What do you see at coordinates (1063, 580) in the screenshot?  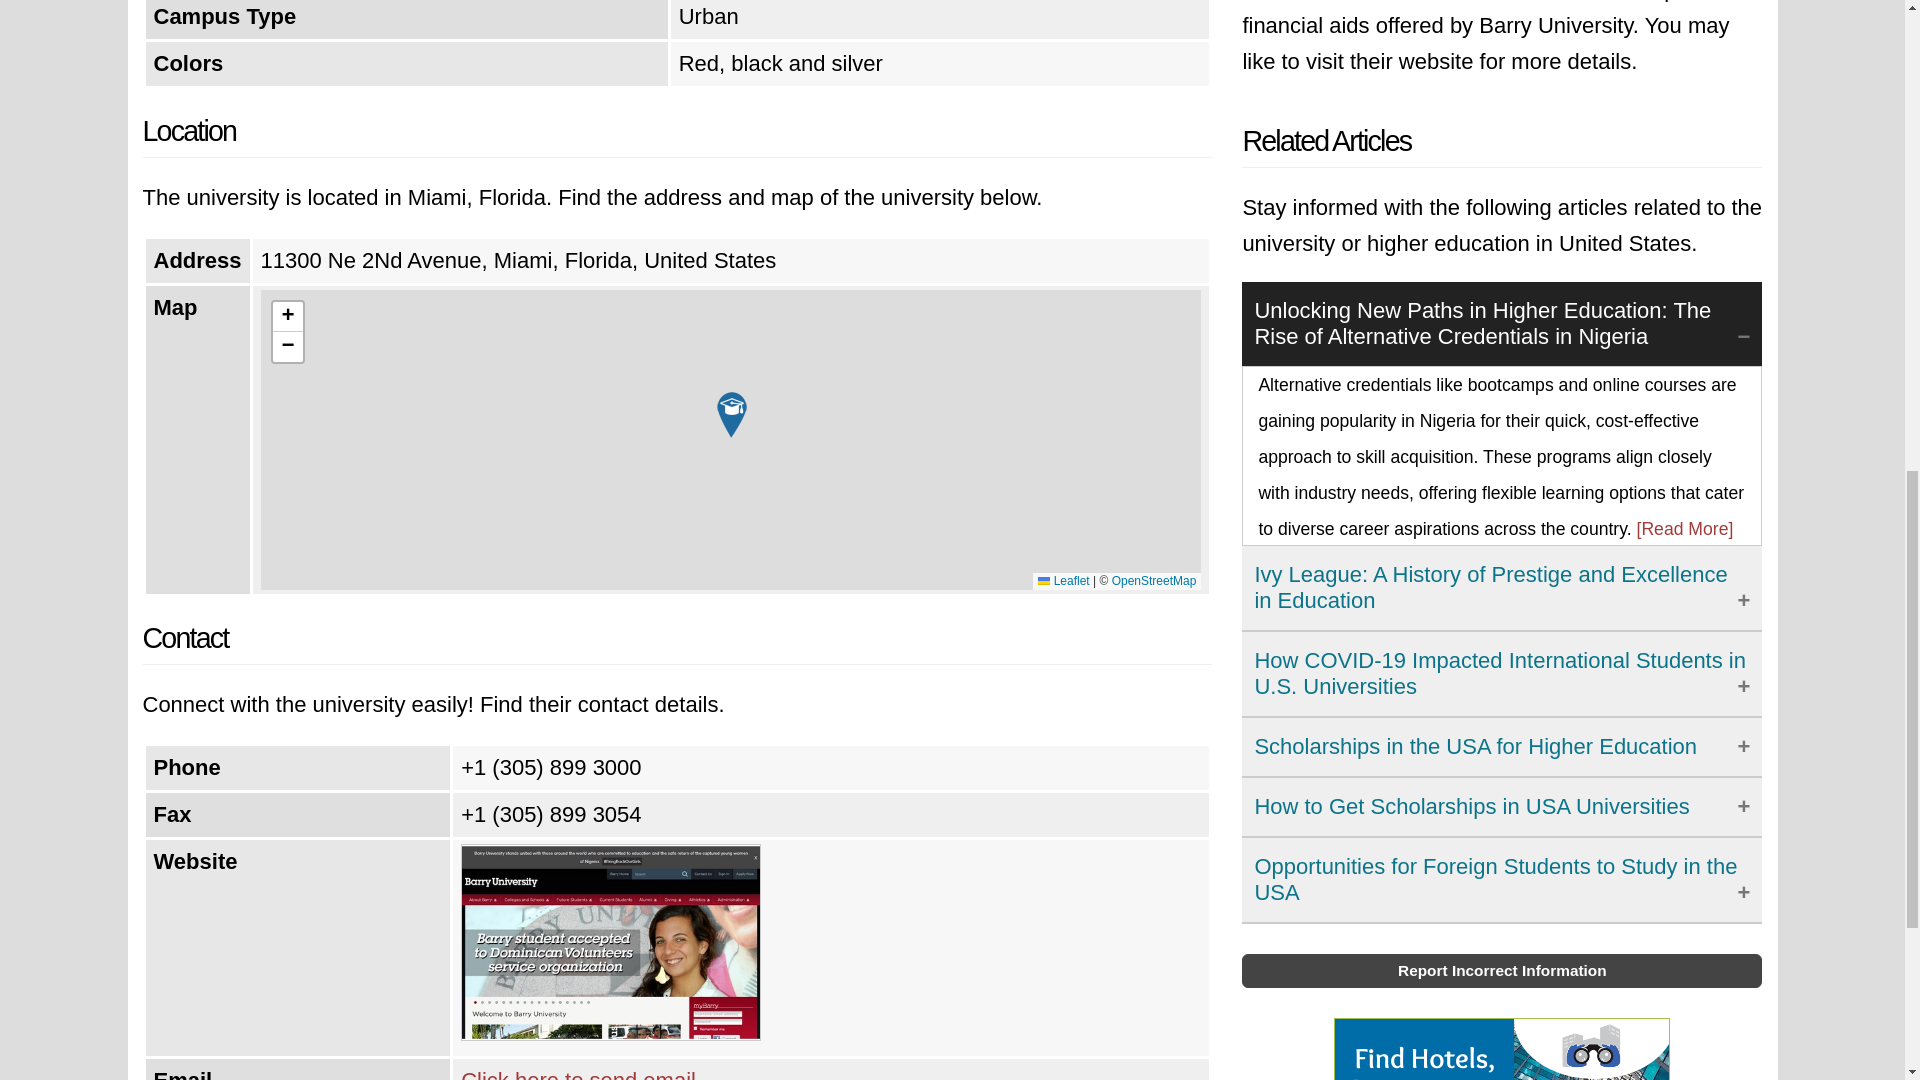 I see `Leaflet` at bounding box center [1063, 580].